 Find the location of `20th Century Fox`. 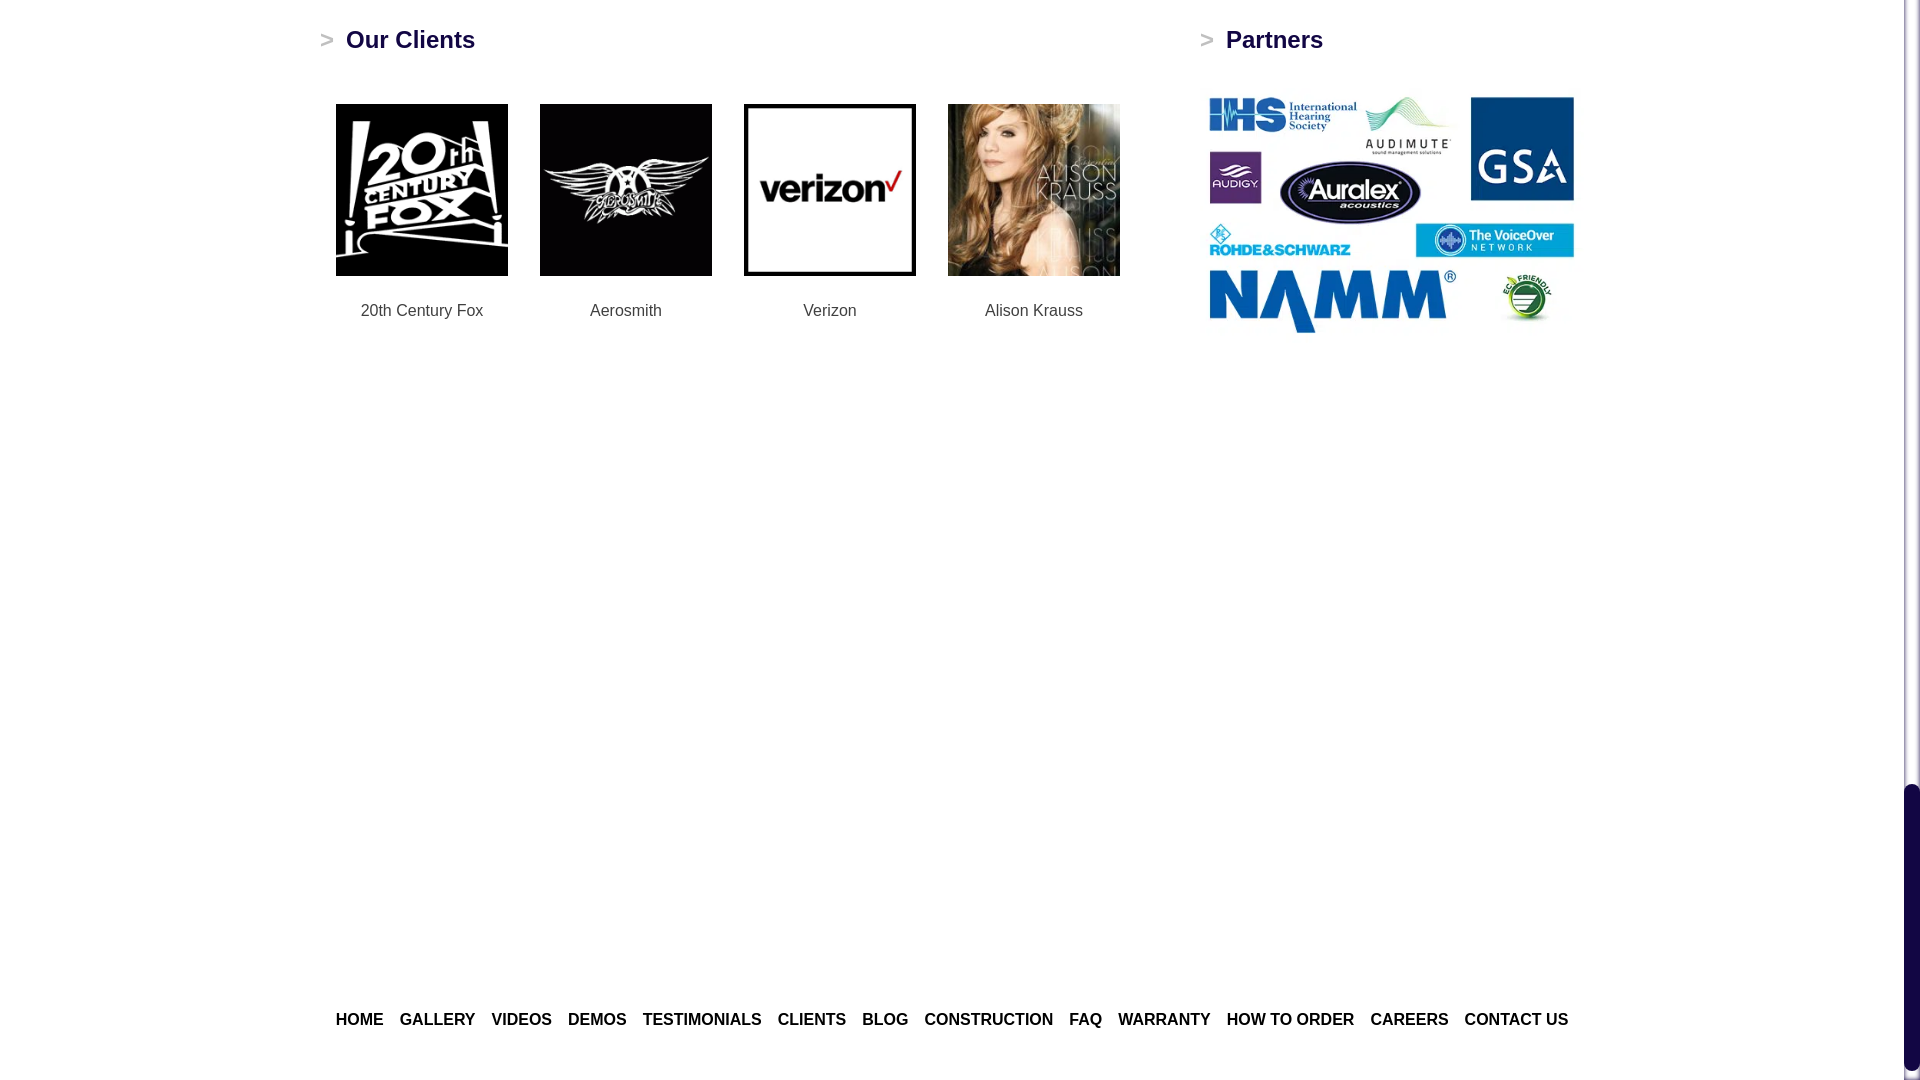

20th Century Fox is located at coordinates (422, 189).